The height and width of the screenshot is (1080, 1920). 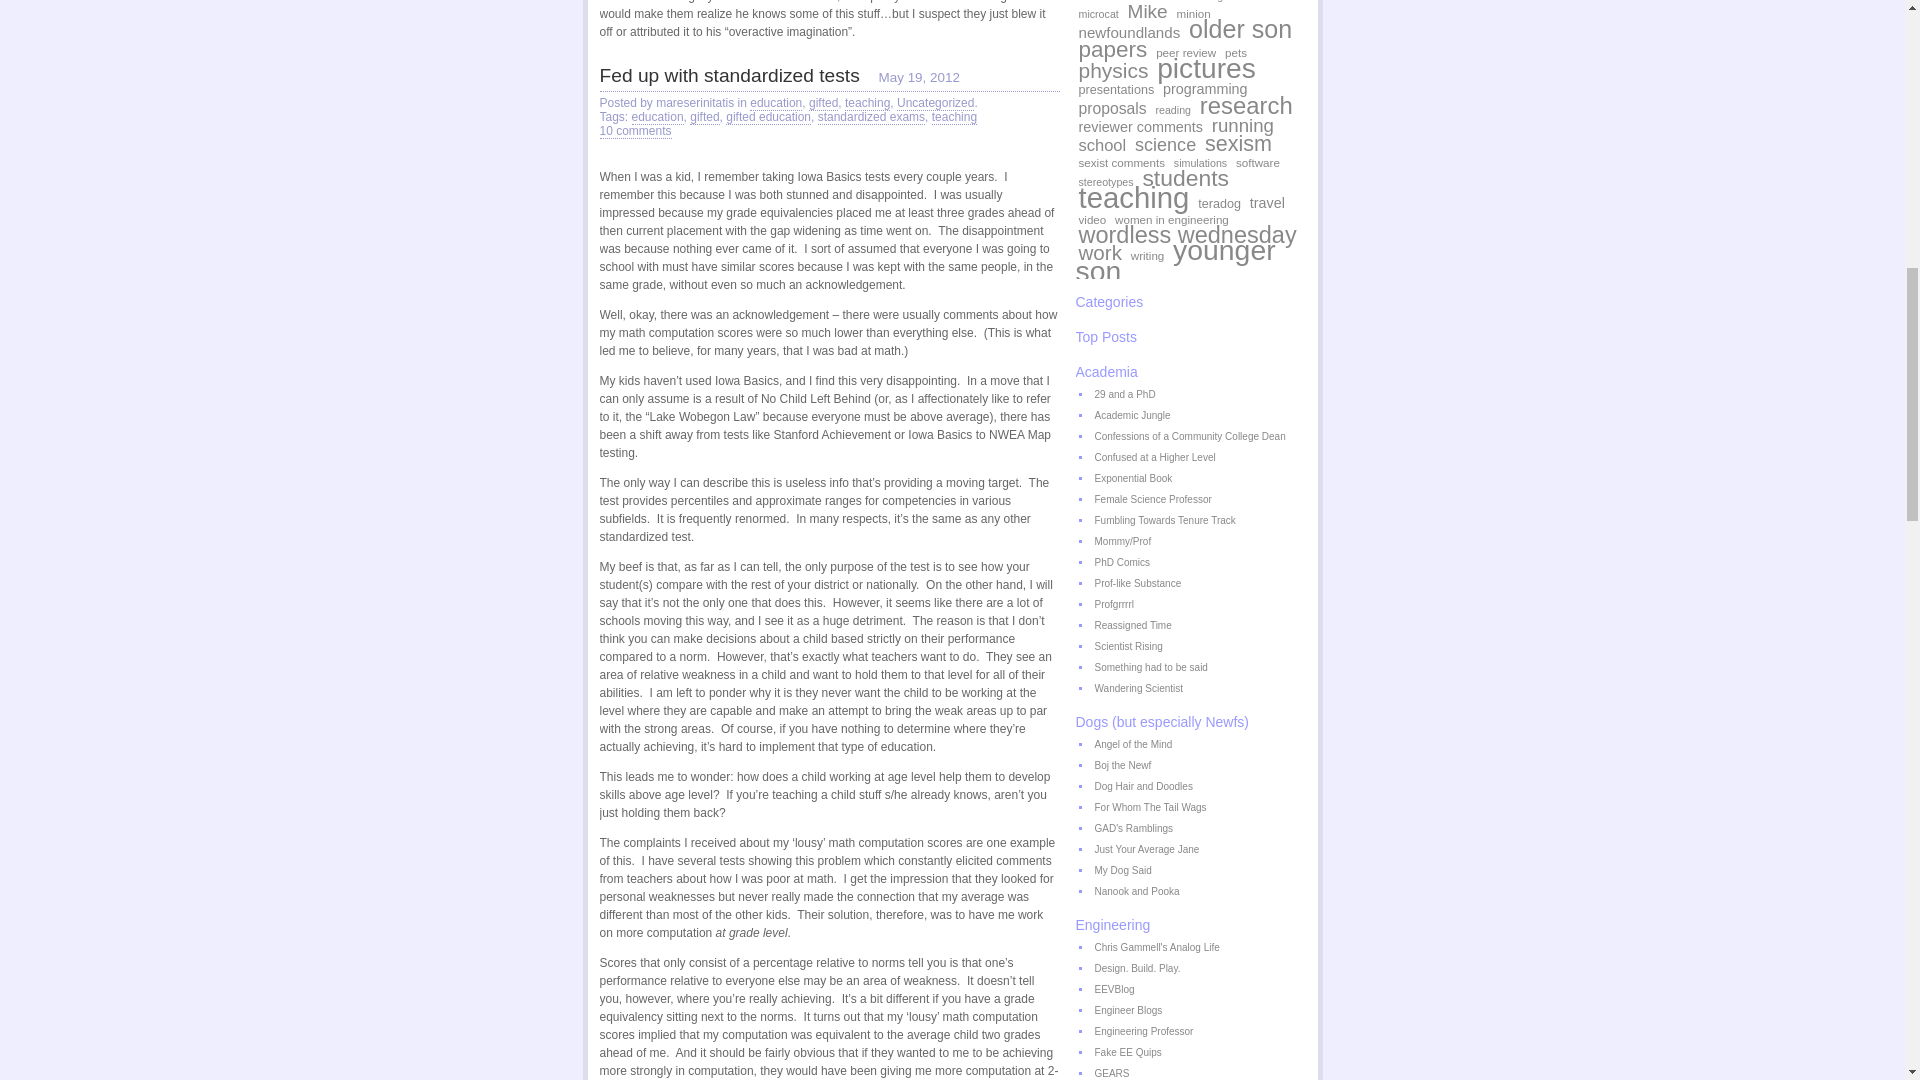 What do you see at coordinates (636, 132) in the screenshot?
I see `10 comments` at bounding box center [636, 132].